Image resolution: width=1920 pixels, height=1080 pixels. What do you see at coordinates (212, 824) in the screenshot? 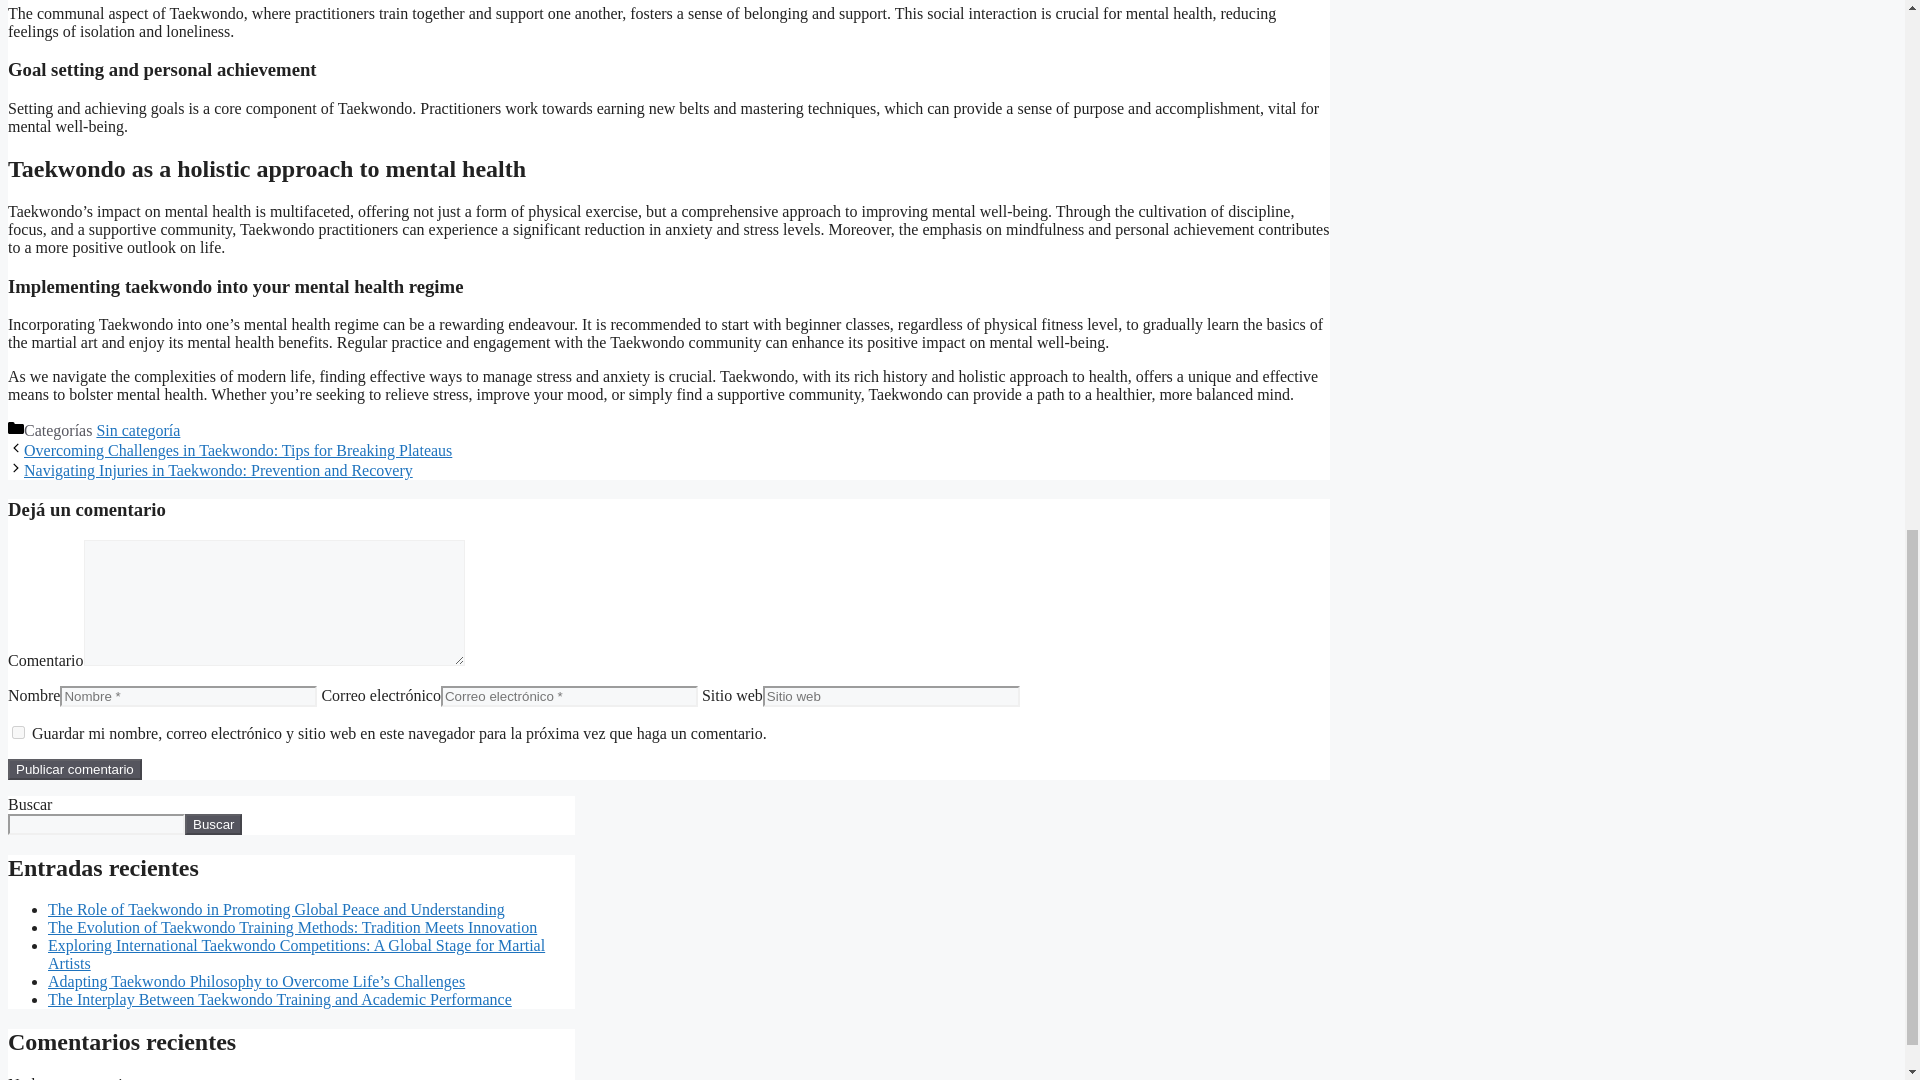
I see `Buscar` at bounding box center [212, 824].